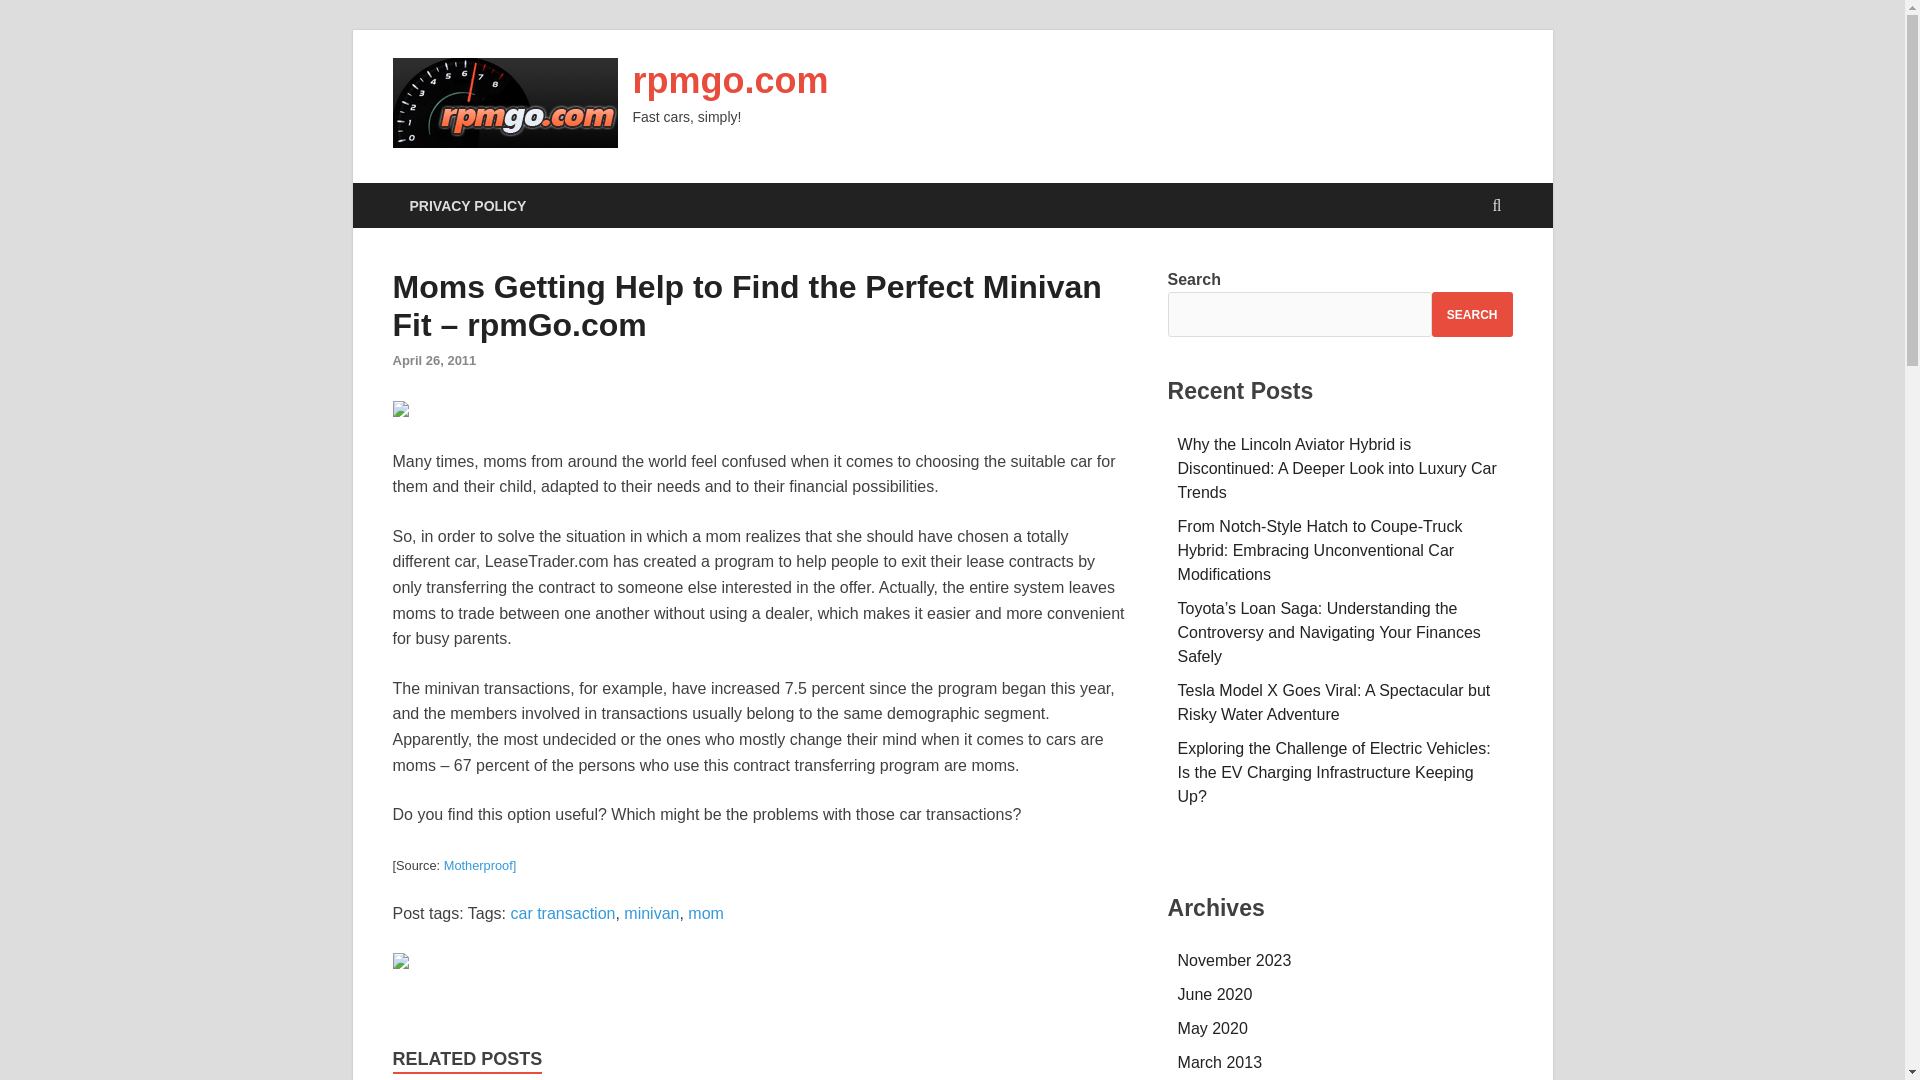 The width and height of the screenshot is (1920, 1080). I want to click on mom, so click(705, 914).